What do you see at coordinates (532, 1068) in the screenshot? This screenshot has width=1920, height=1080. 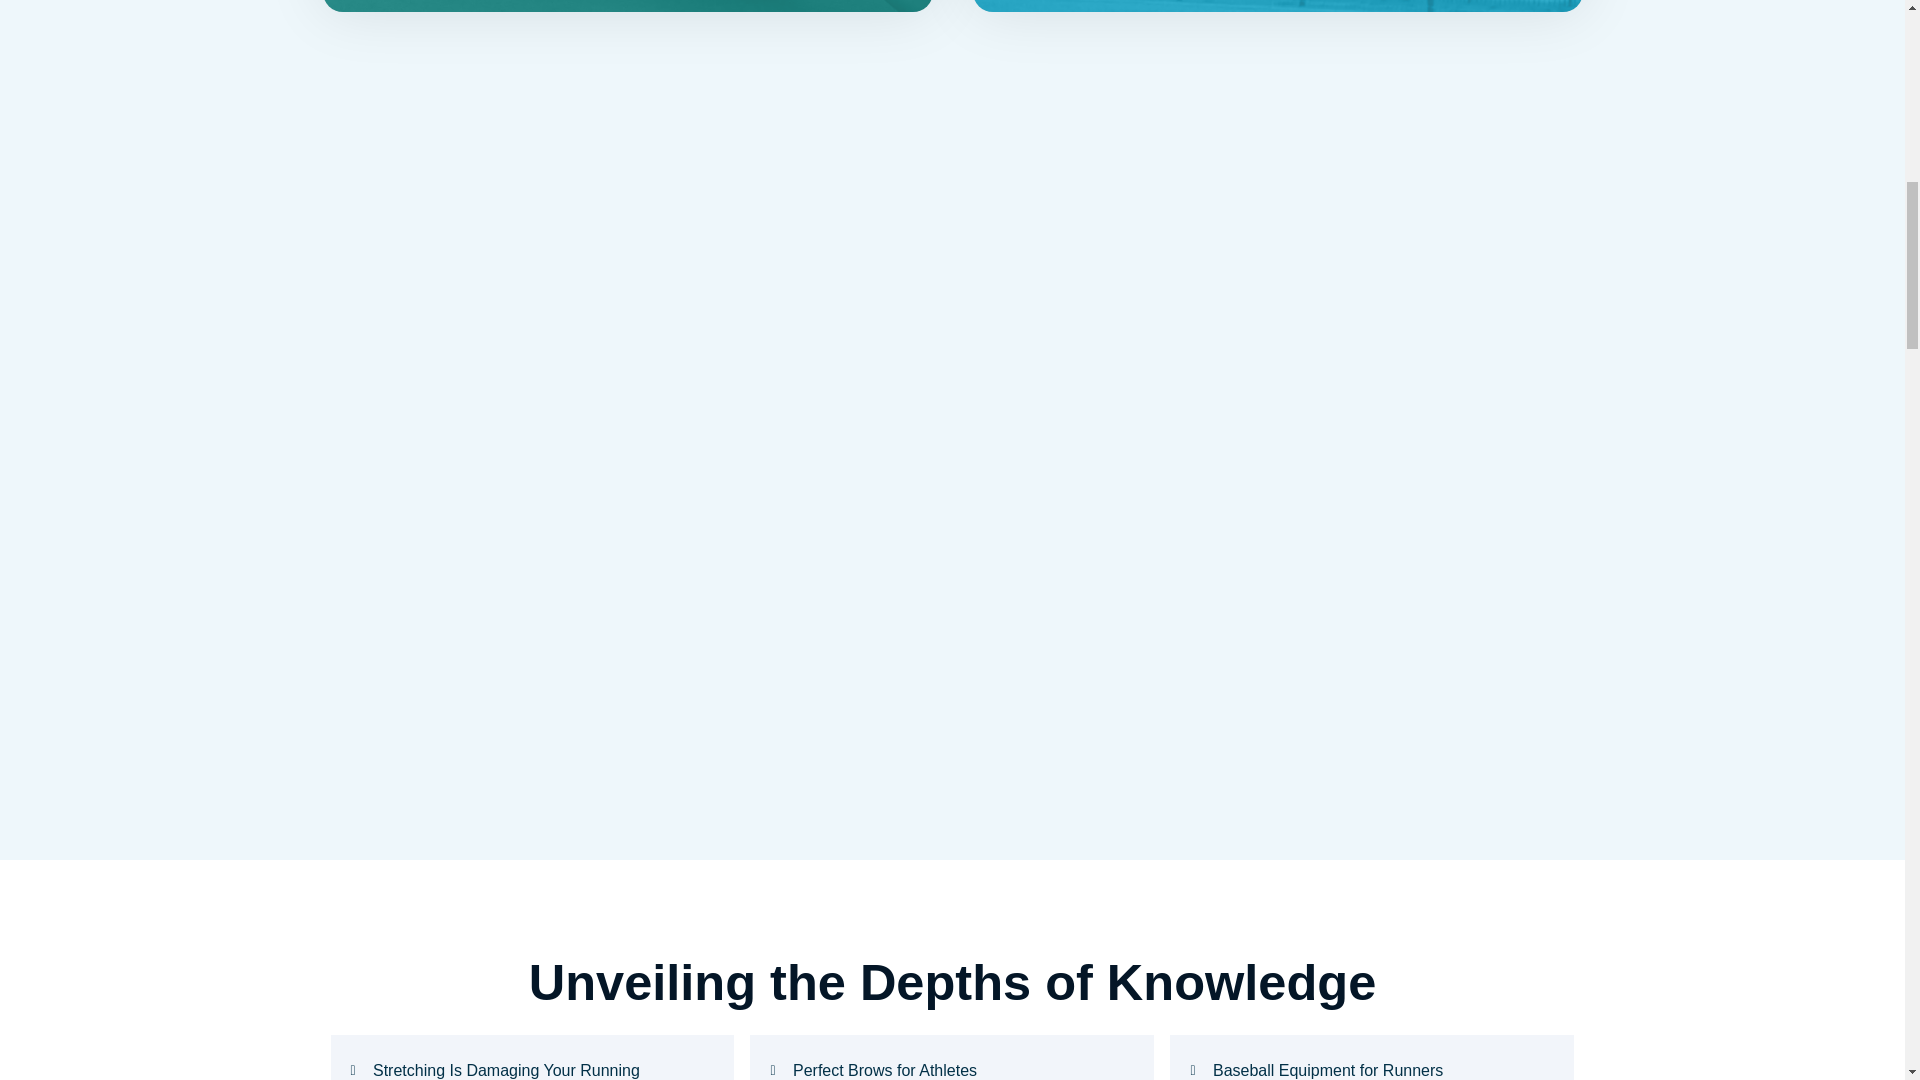 I see `Stretching Is Damaging Your Running` at bounding box center [532, 1068].